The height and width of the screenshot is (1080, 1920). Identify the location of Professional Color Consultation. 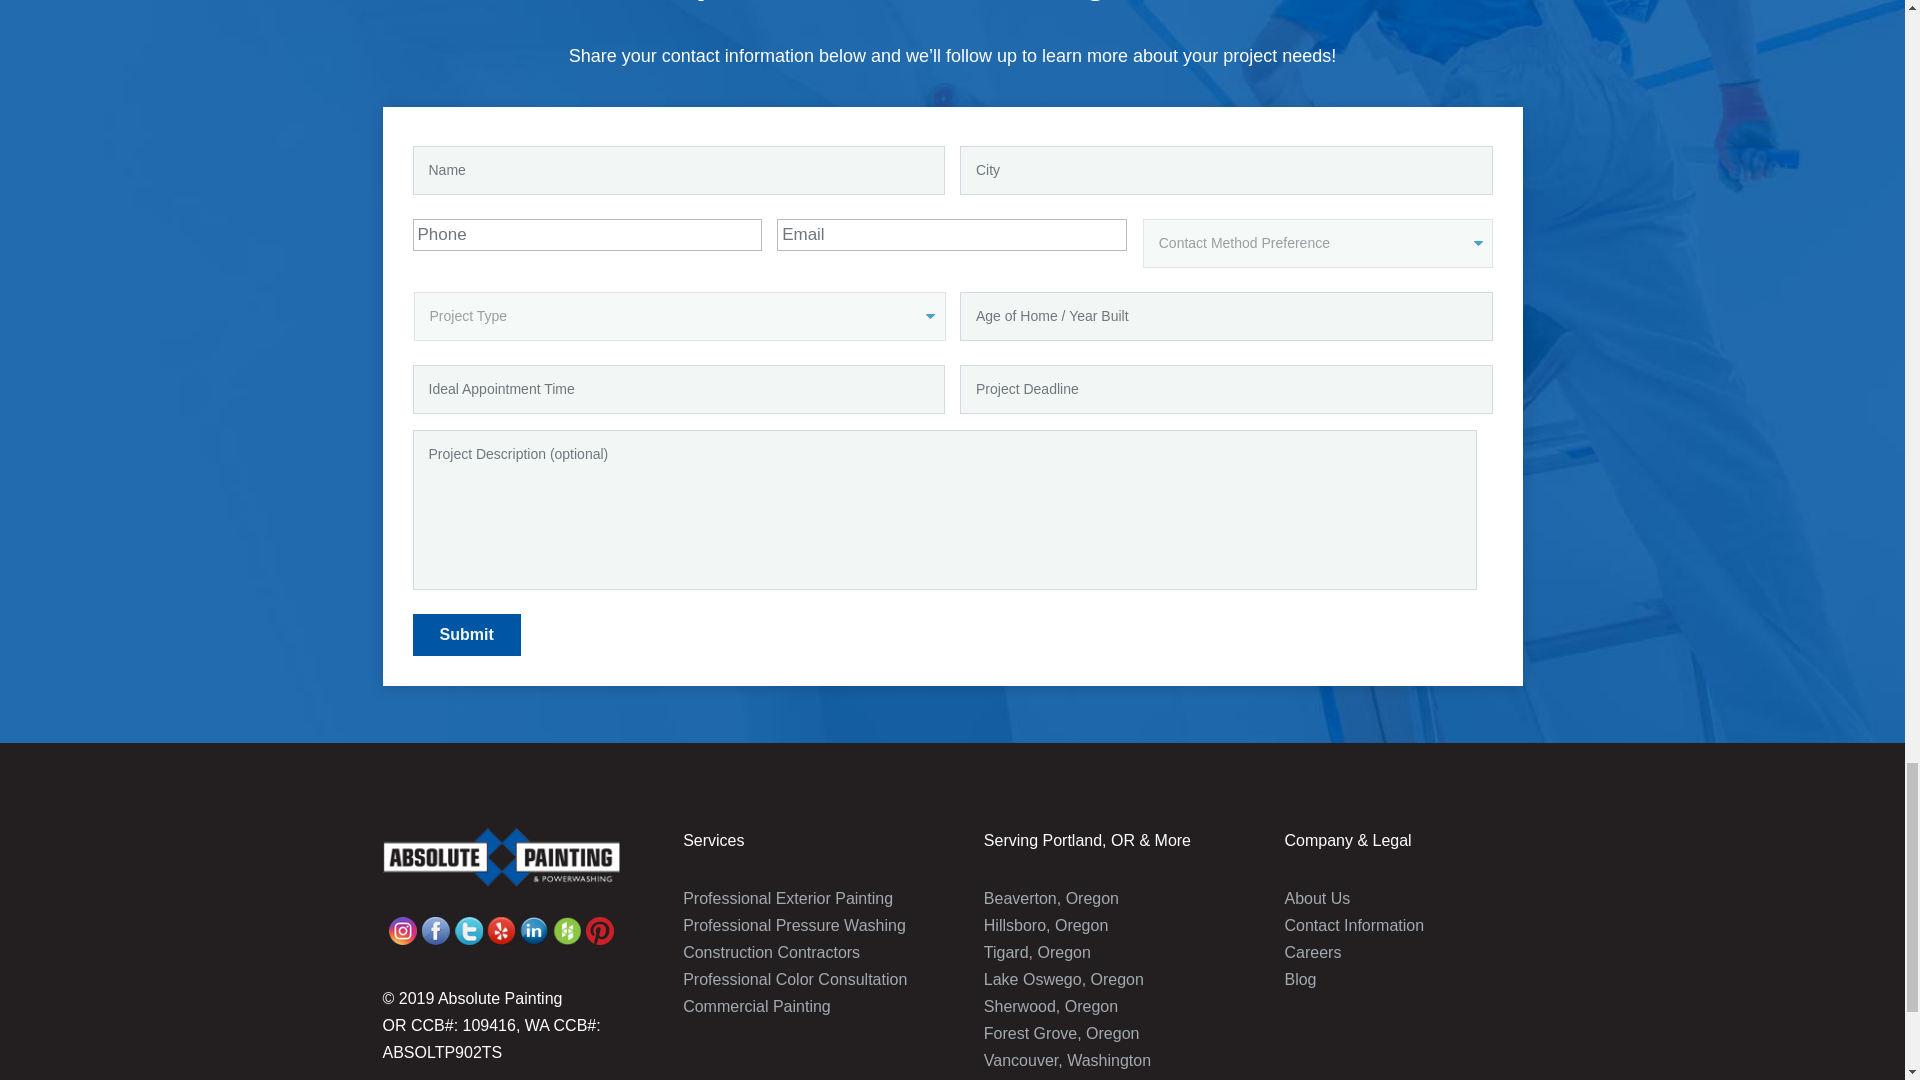
(794, 979).